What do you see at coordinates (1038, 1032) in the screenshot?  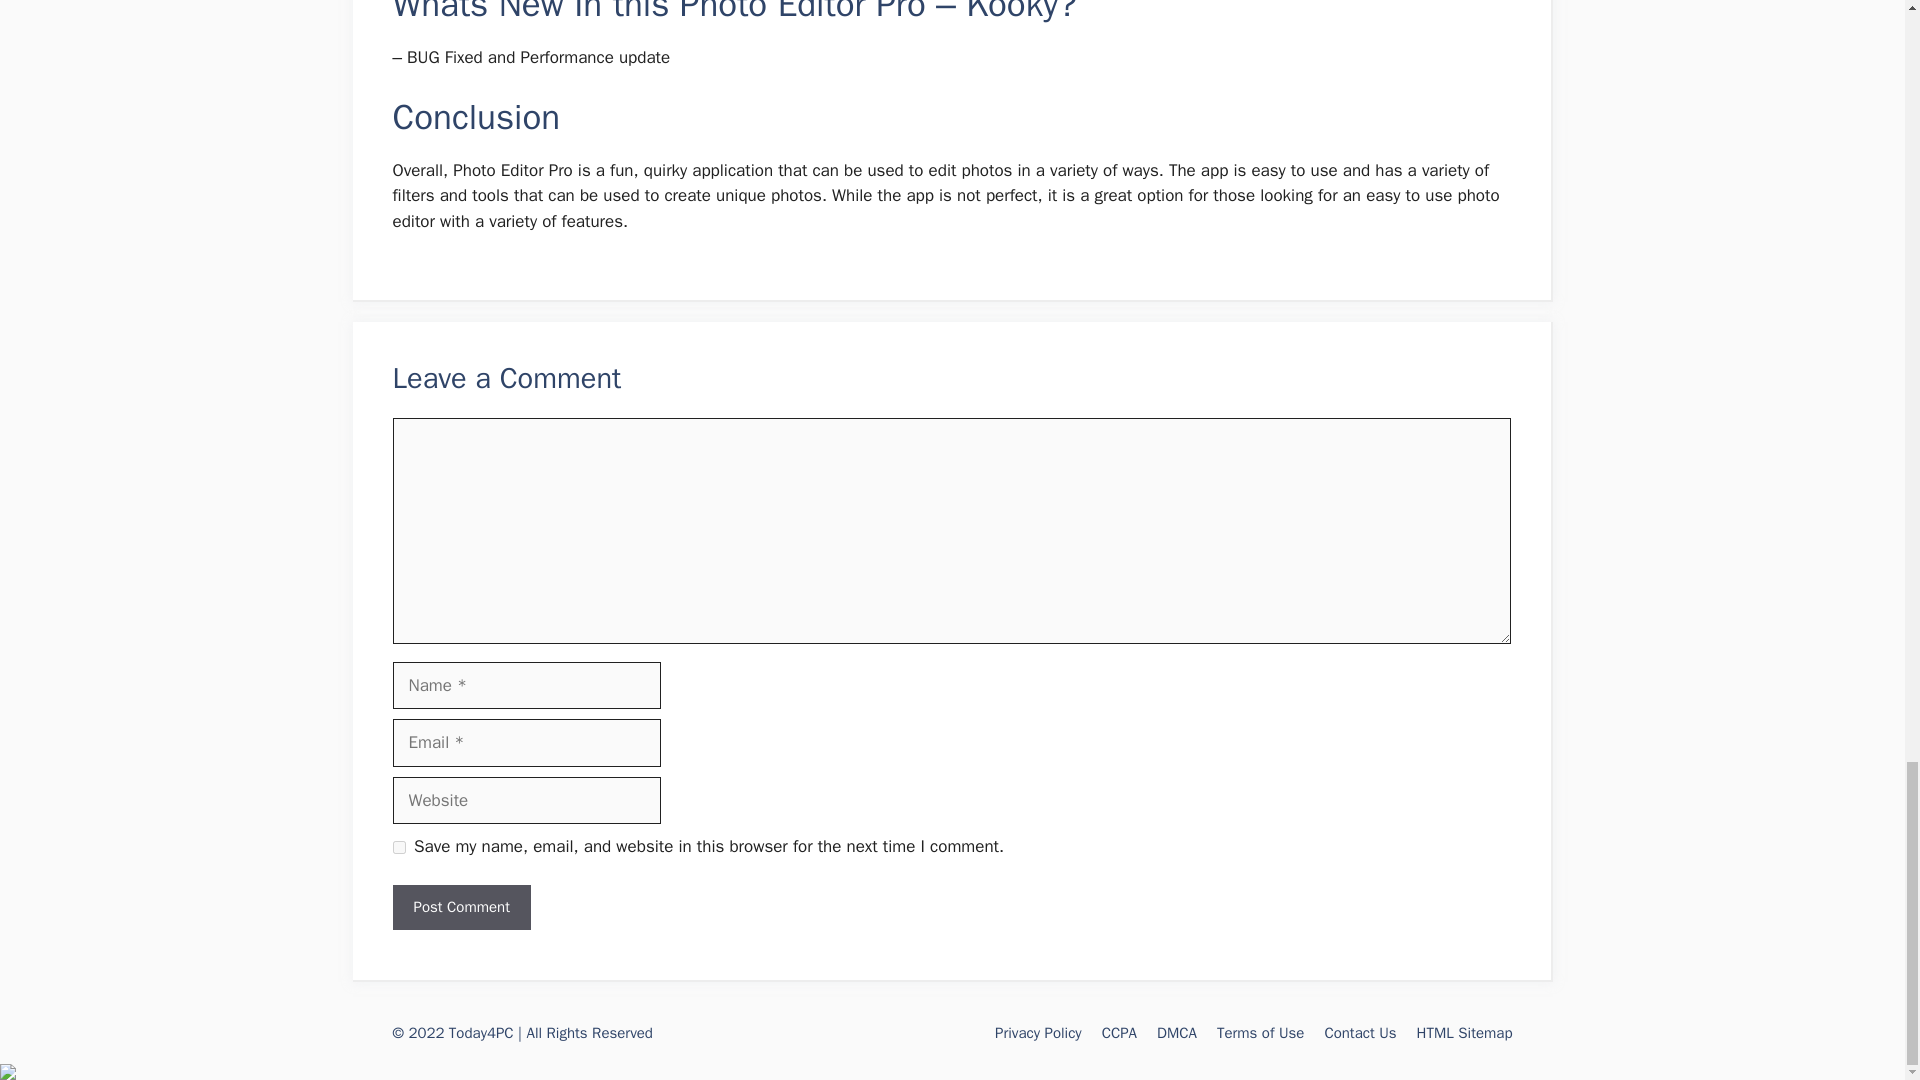 I see `Privacy Policy` at bounding box center [1038, 1032].